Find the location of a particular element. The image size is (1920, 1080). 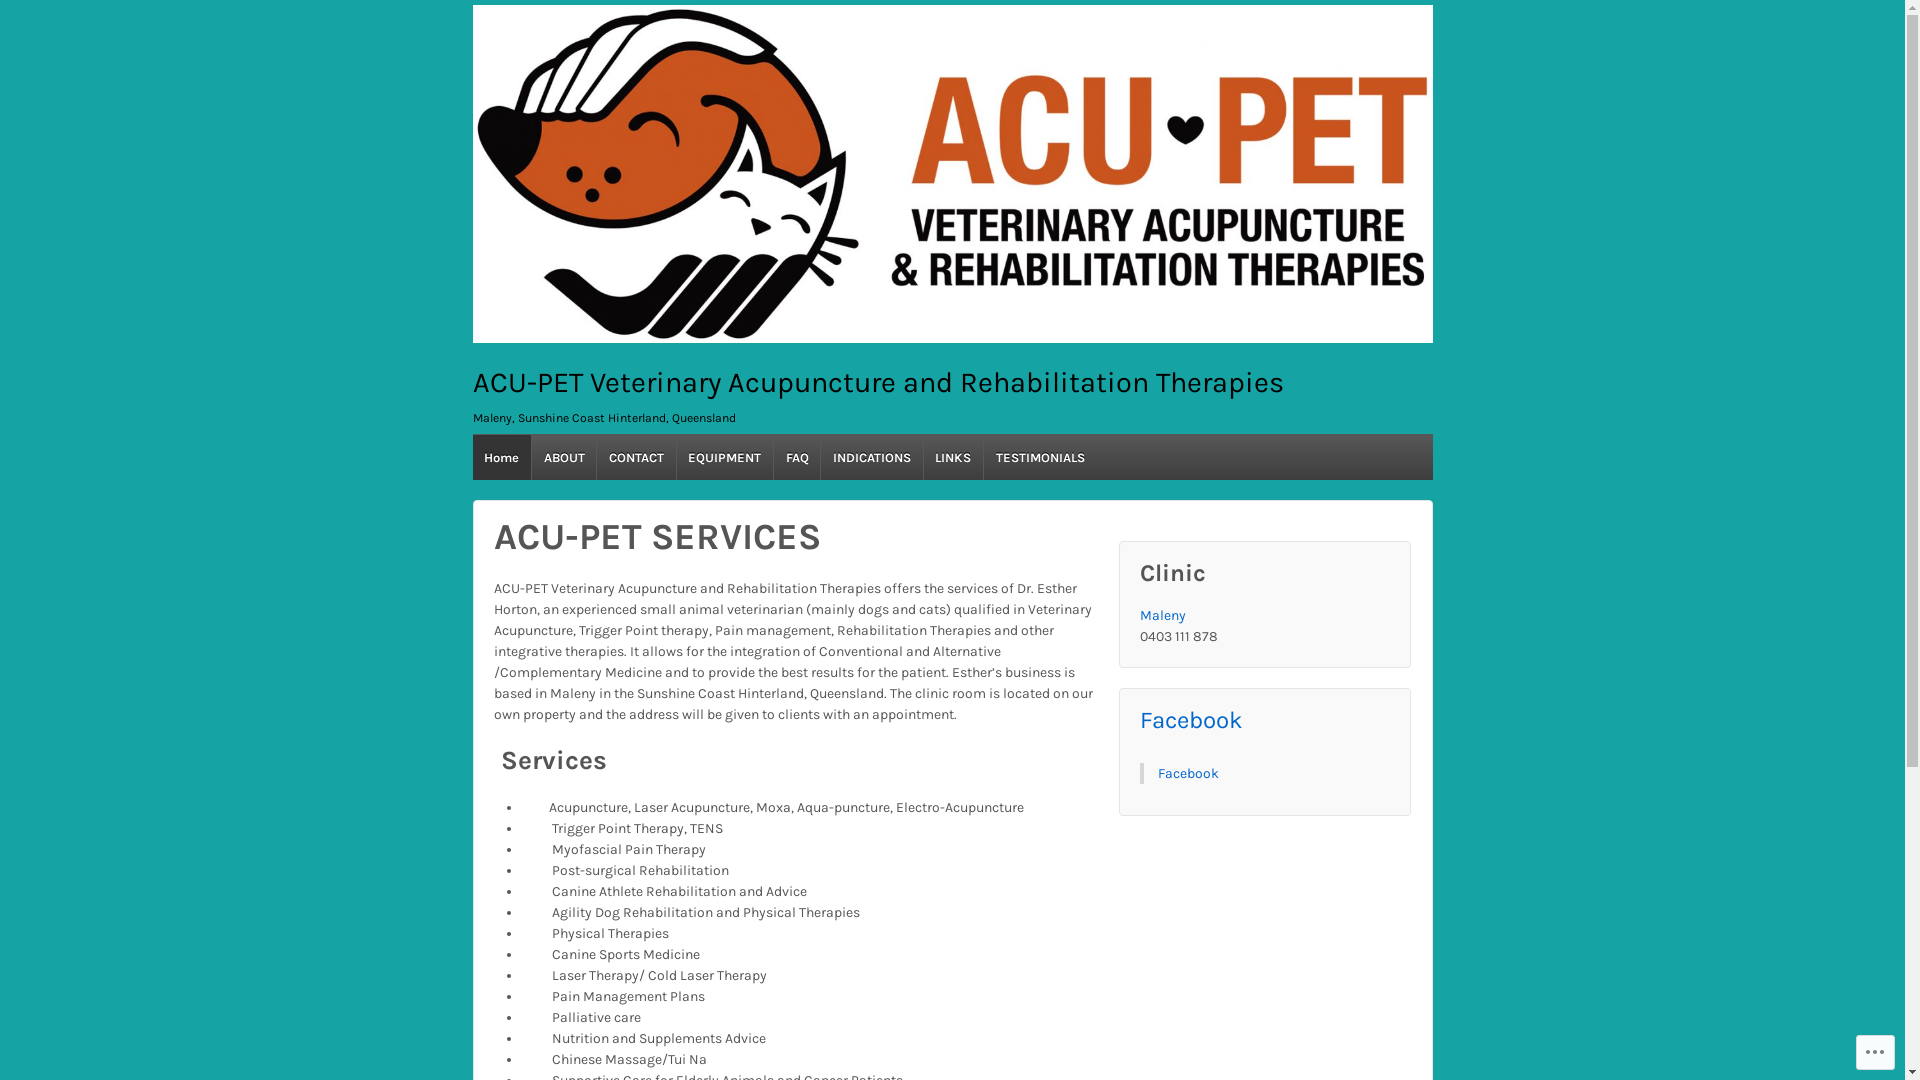

ABOUT is located at coordinates (564, 457).